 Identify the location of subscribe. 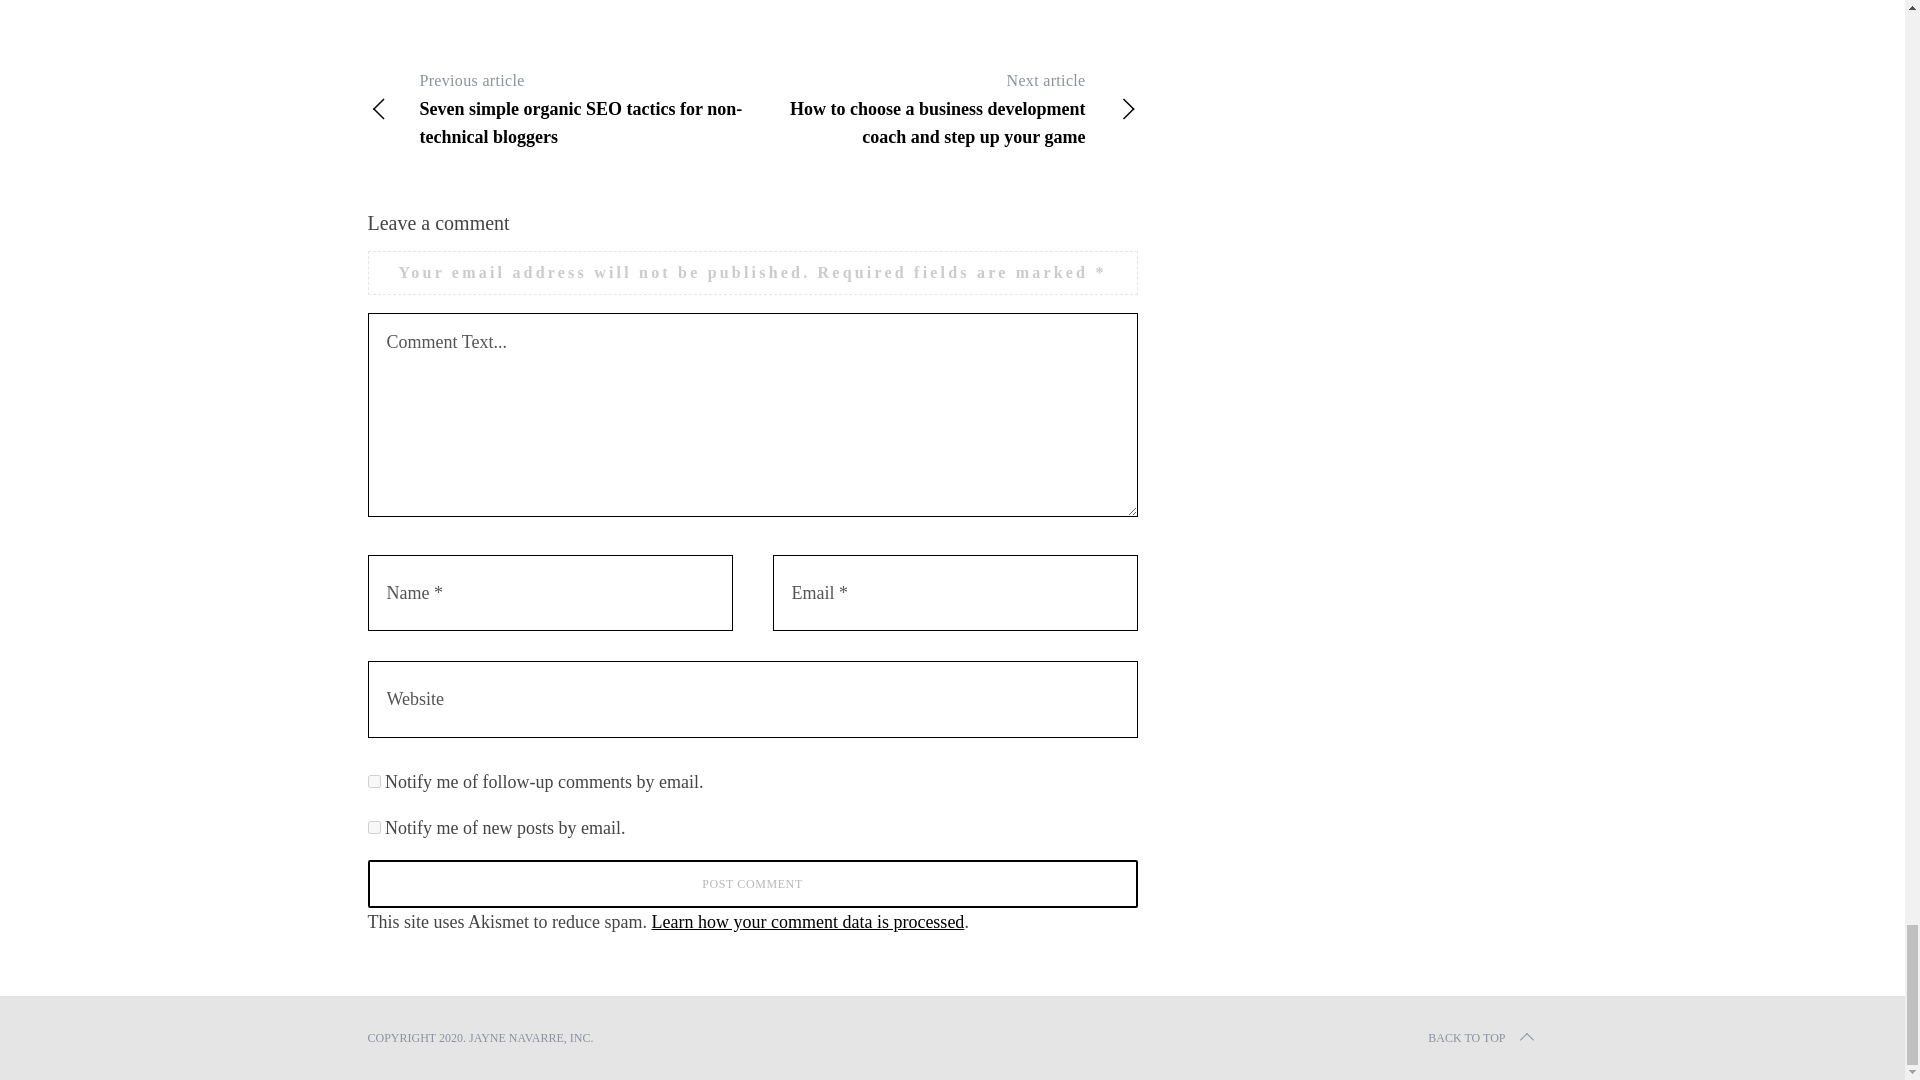
(374, 782).